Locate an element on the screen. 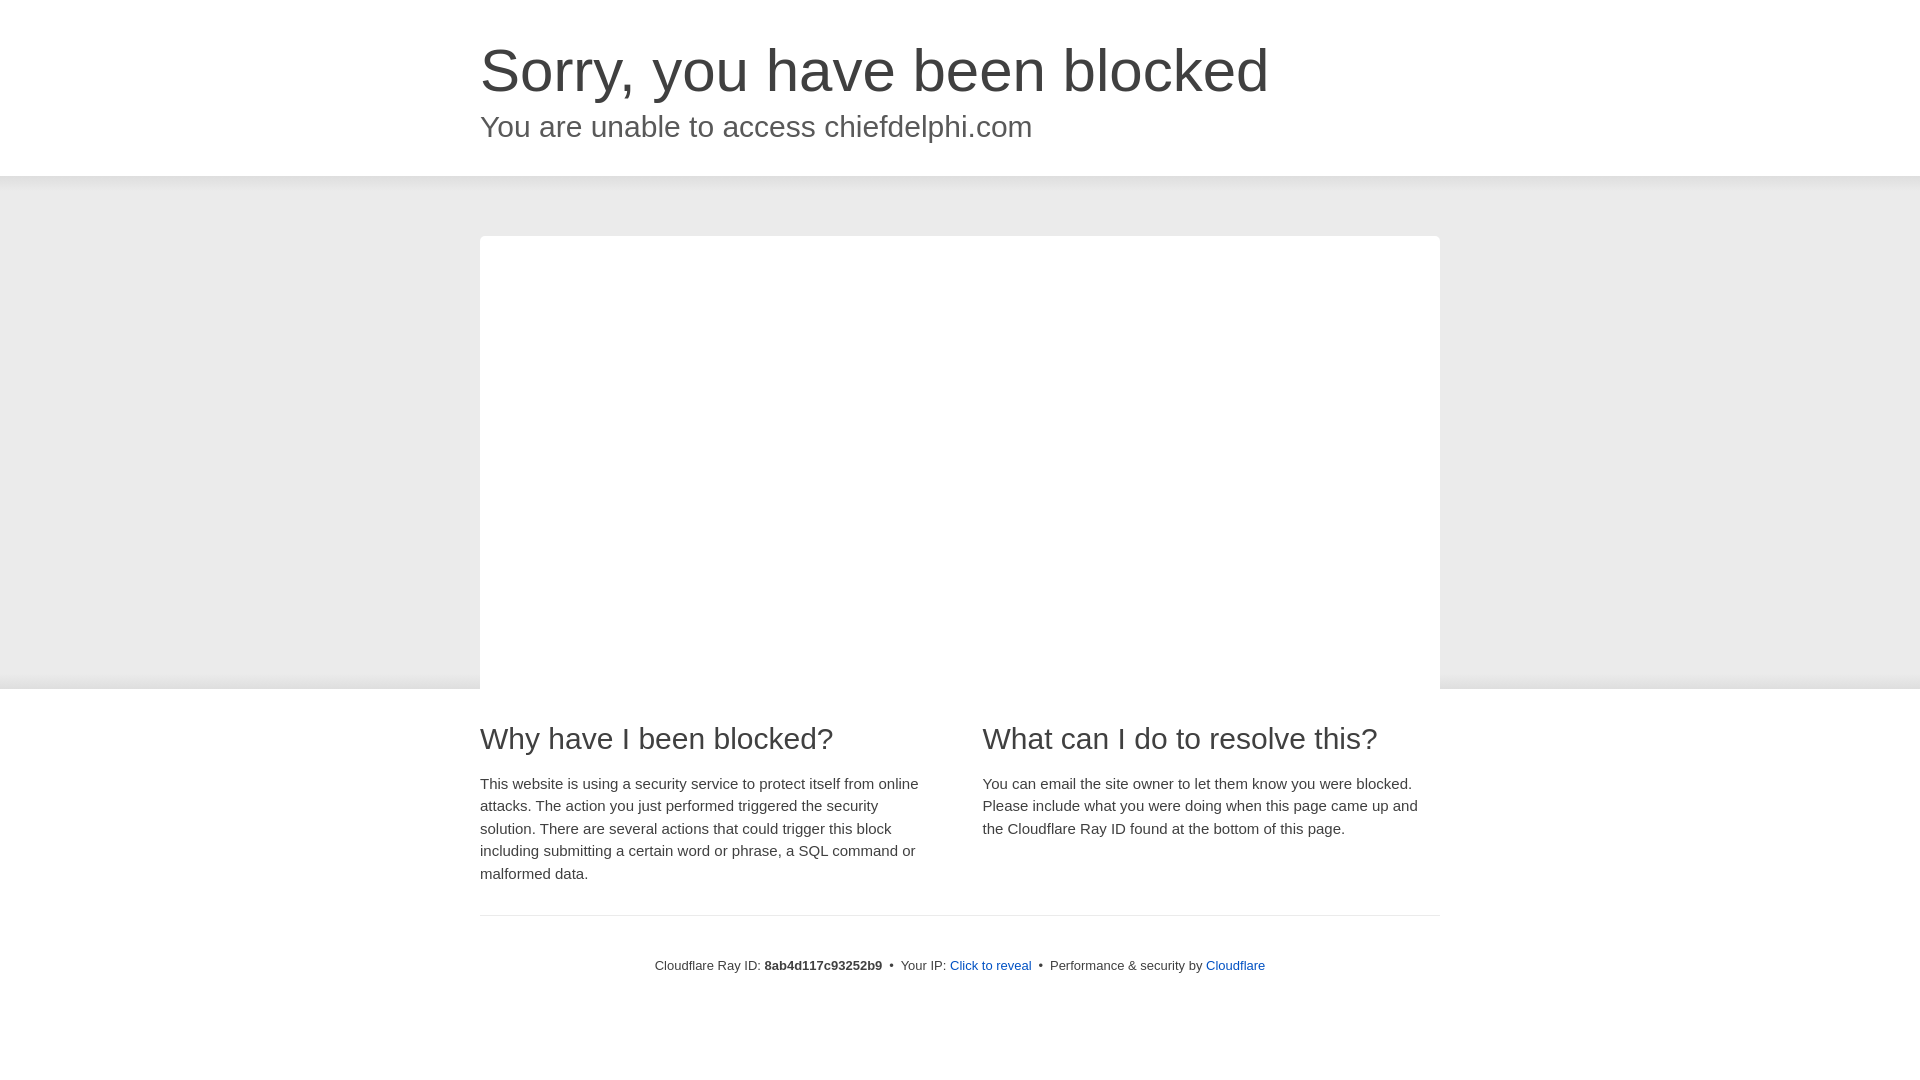 This screenshot has width=1920, height=1080. Click to reveal is located at coordinates (991, 966).